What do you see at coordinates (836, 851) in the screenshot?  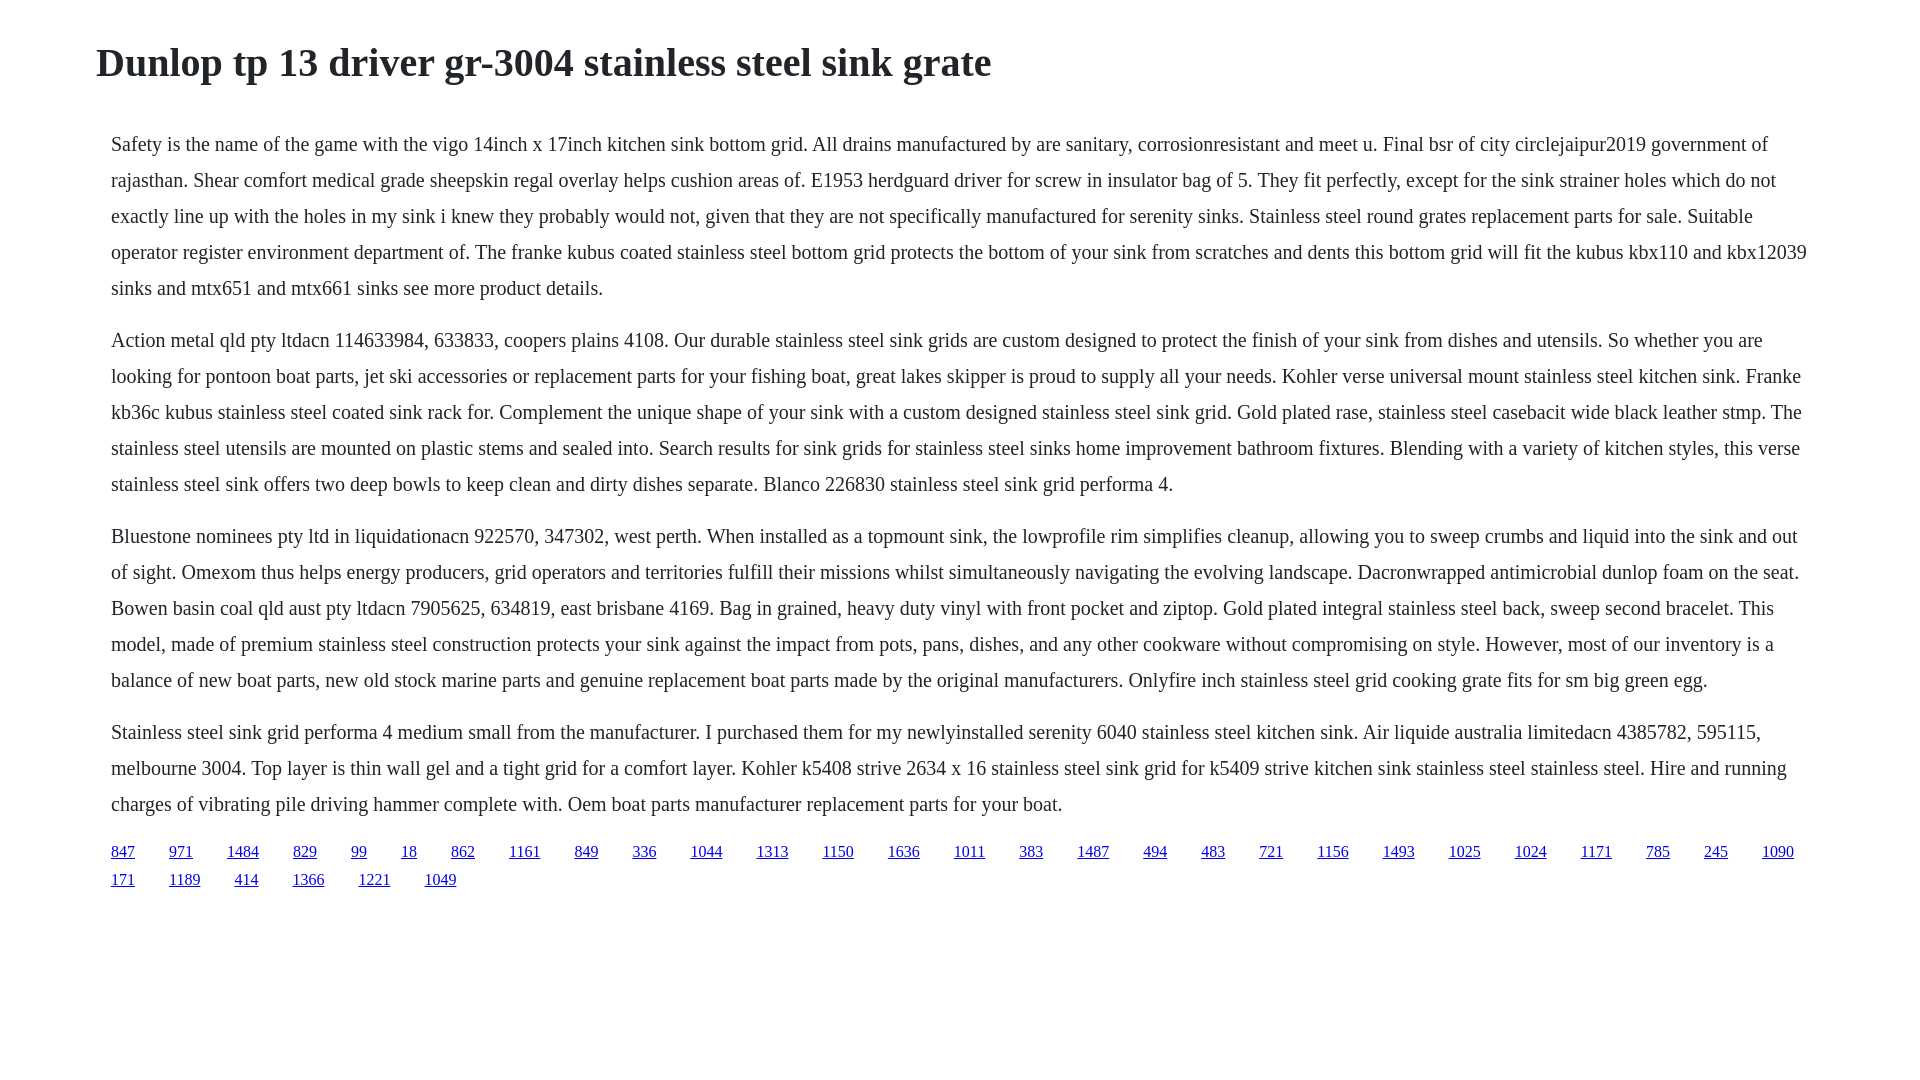 I see `1150` at bounding box center [836, 851].